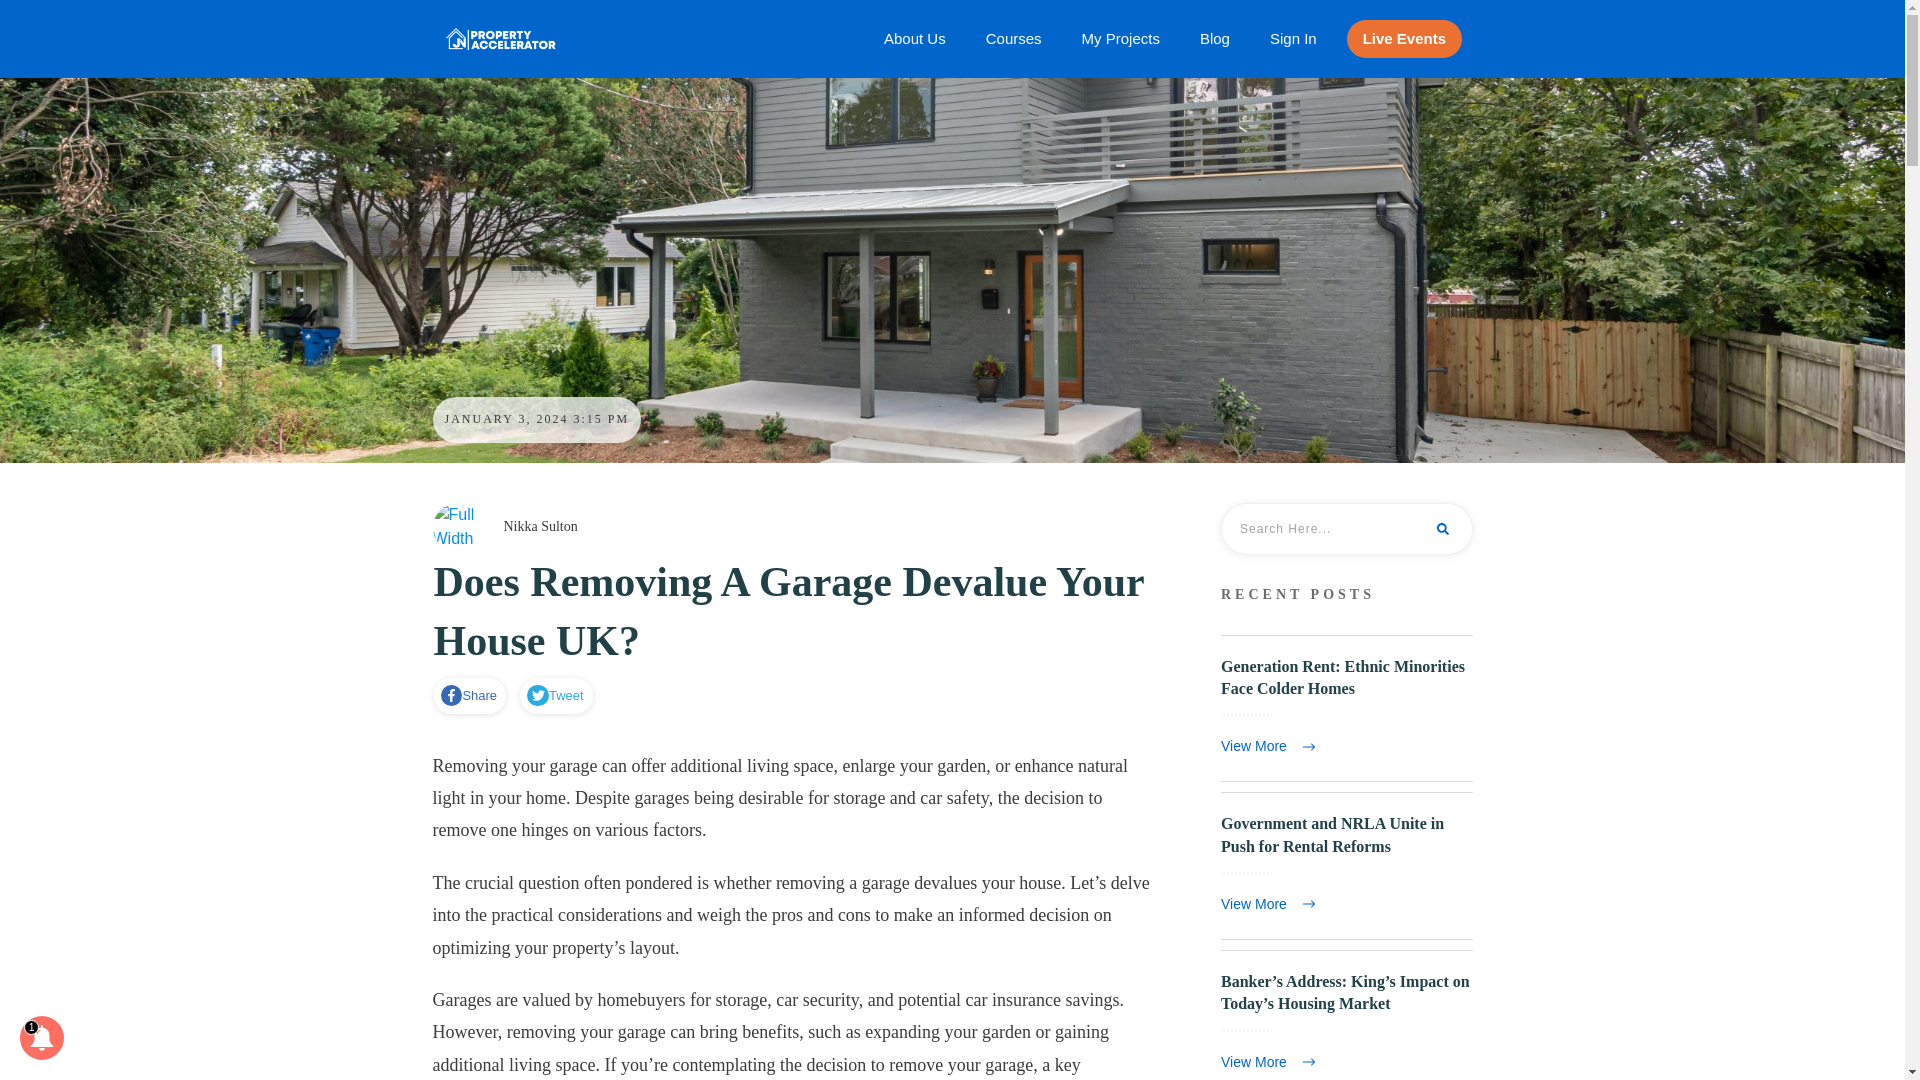 This screenshot has width=1920, height=1080. Describe the element at coordinates (1272, 746) in the screenshot. I see `View More` at that location.